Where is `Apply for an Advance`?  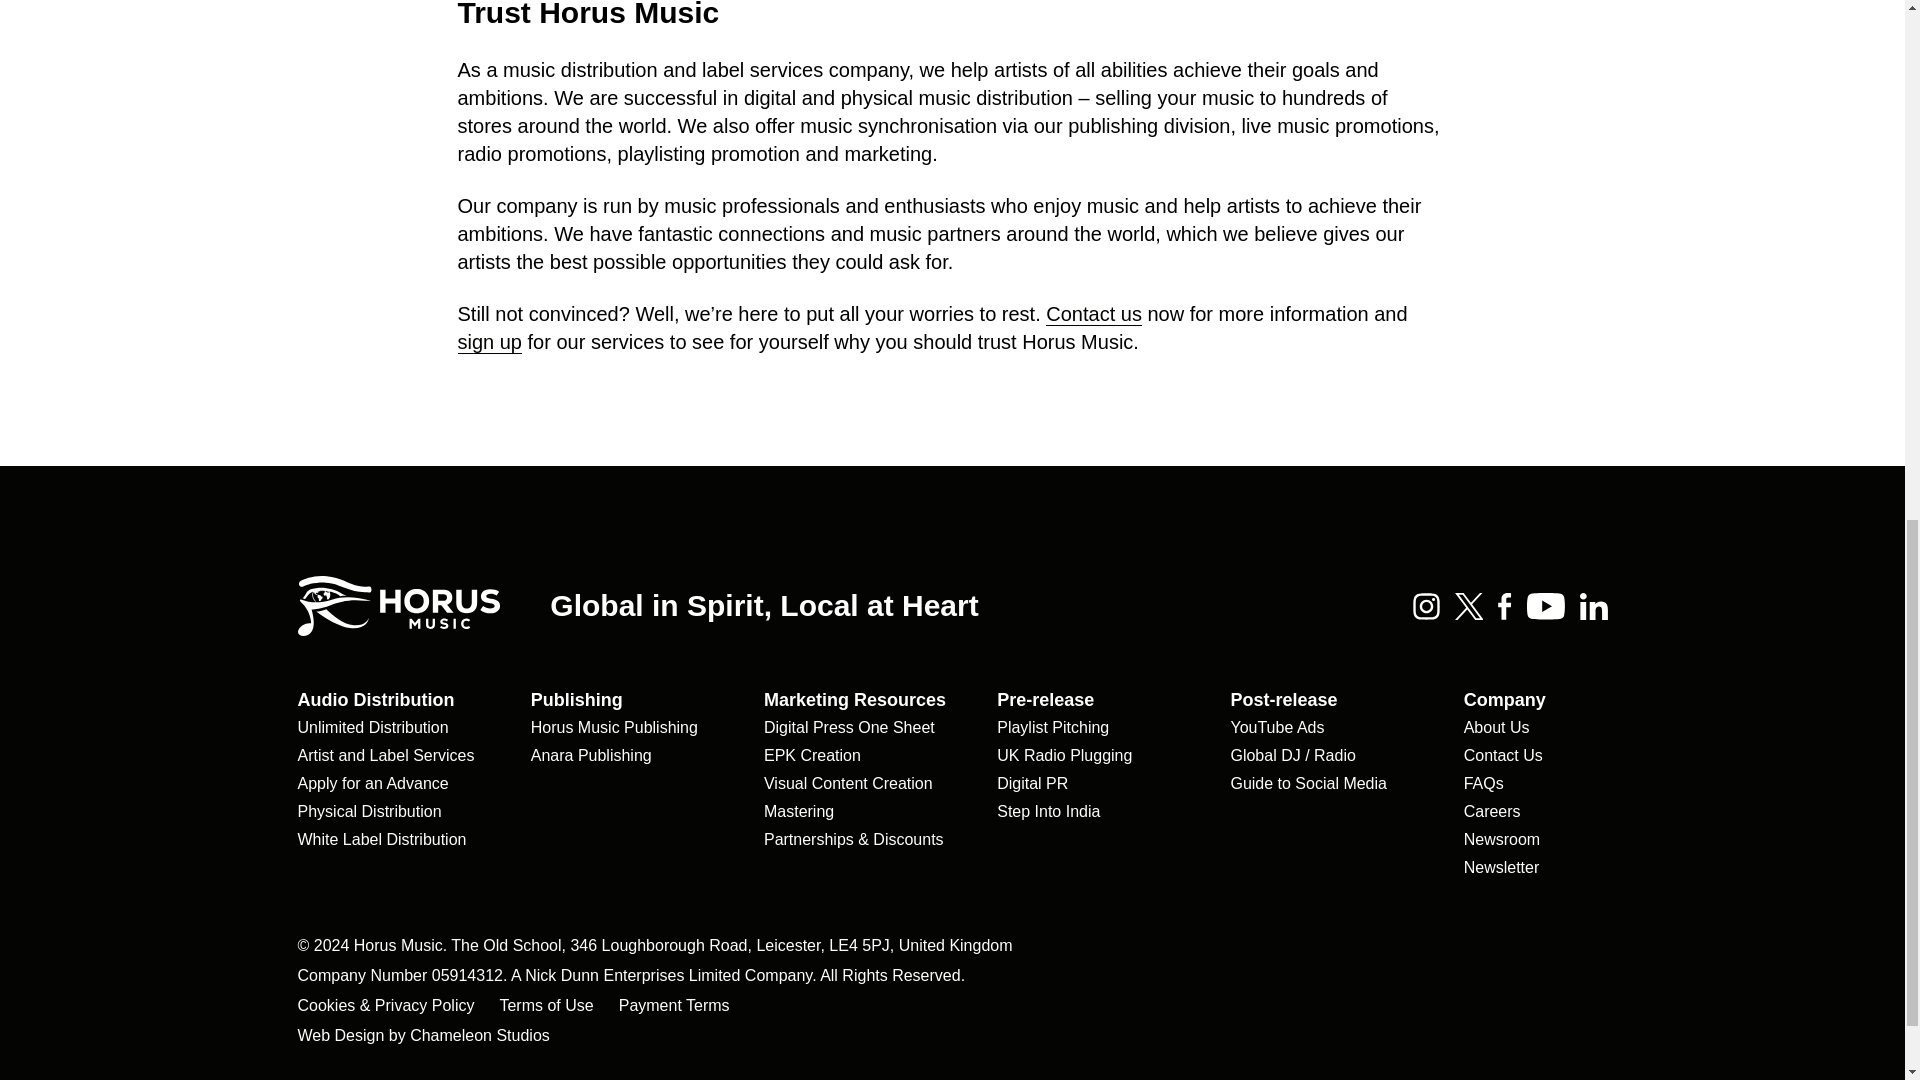
Apply for an Advance is located at coordinates (373, 784).